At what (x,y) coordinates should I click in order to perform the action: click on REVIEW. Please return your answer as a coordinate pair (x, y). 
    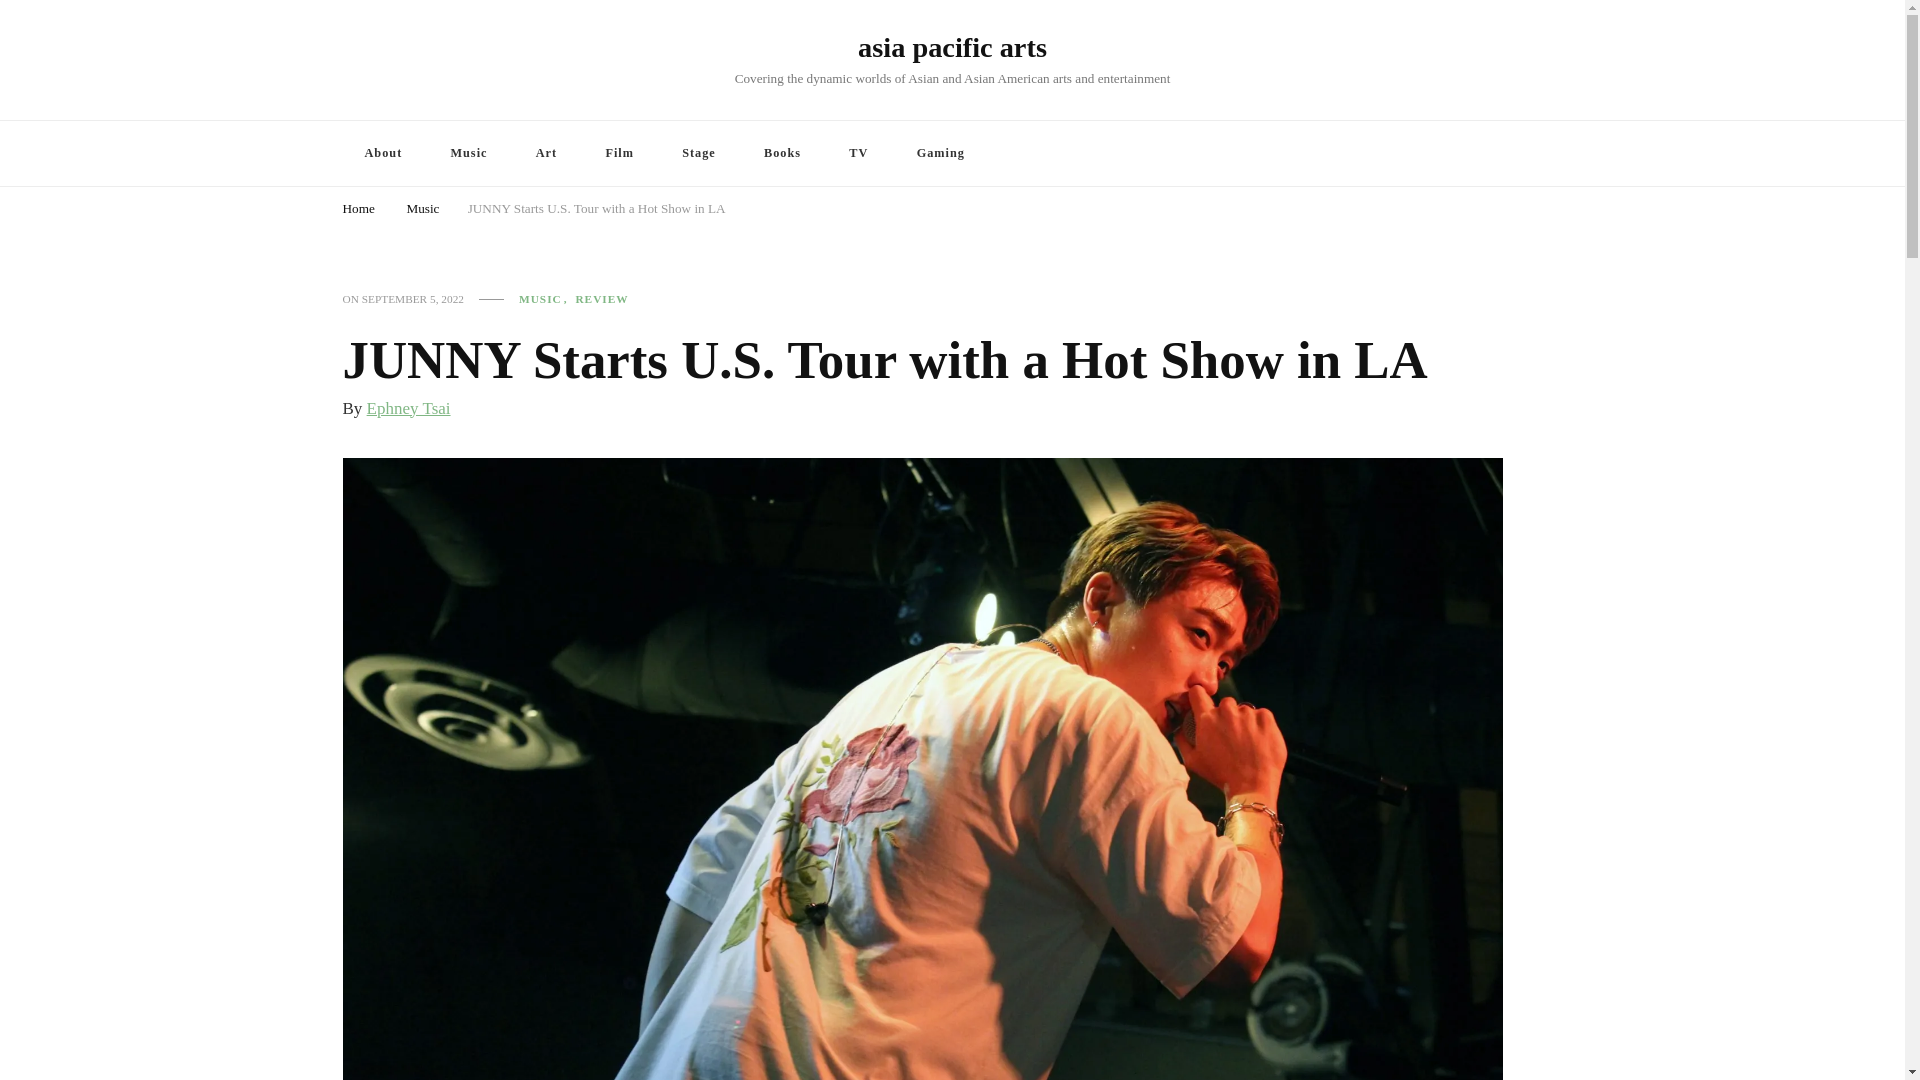
    Looking at the image, I should click on (600, 298).